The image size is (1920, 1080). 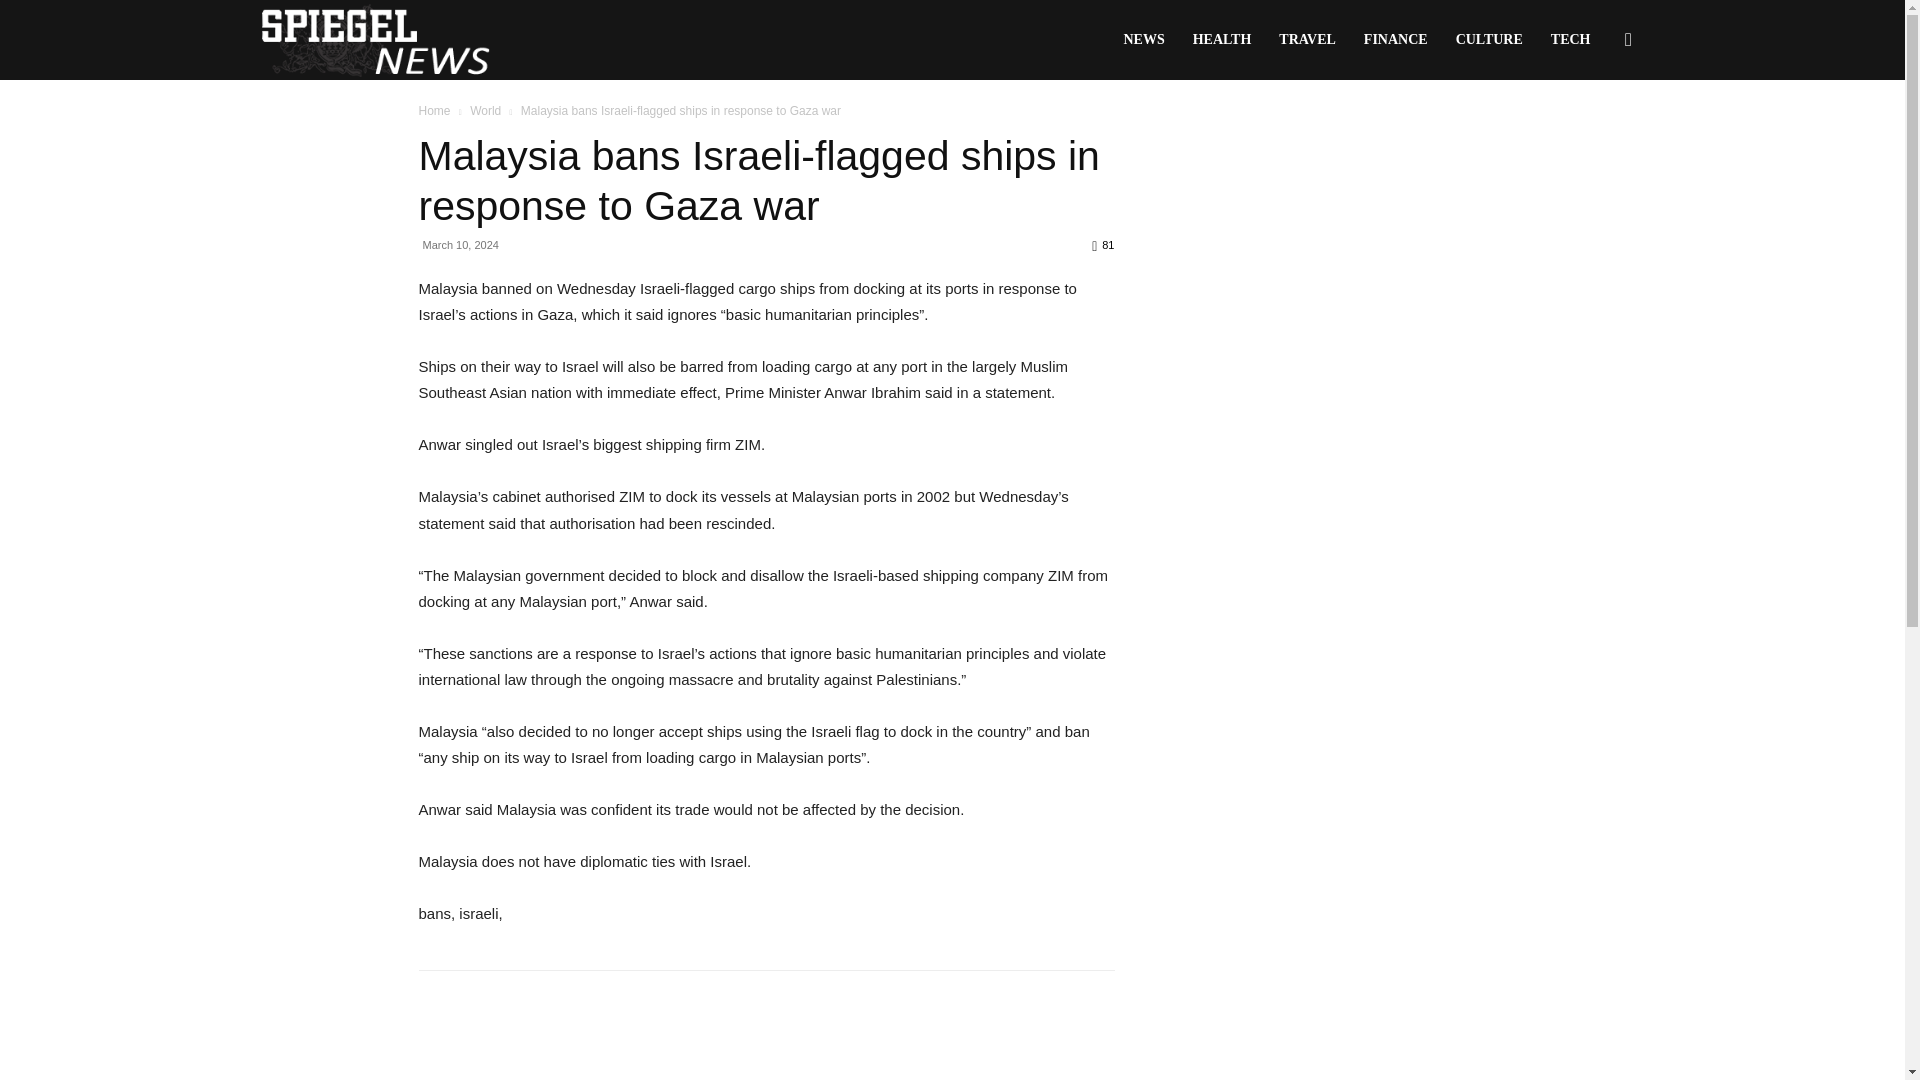 I want to click on World, so click(x=486, y=110).